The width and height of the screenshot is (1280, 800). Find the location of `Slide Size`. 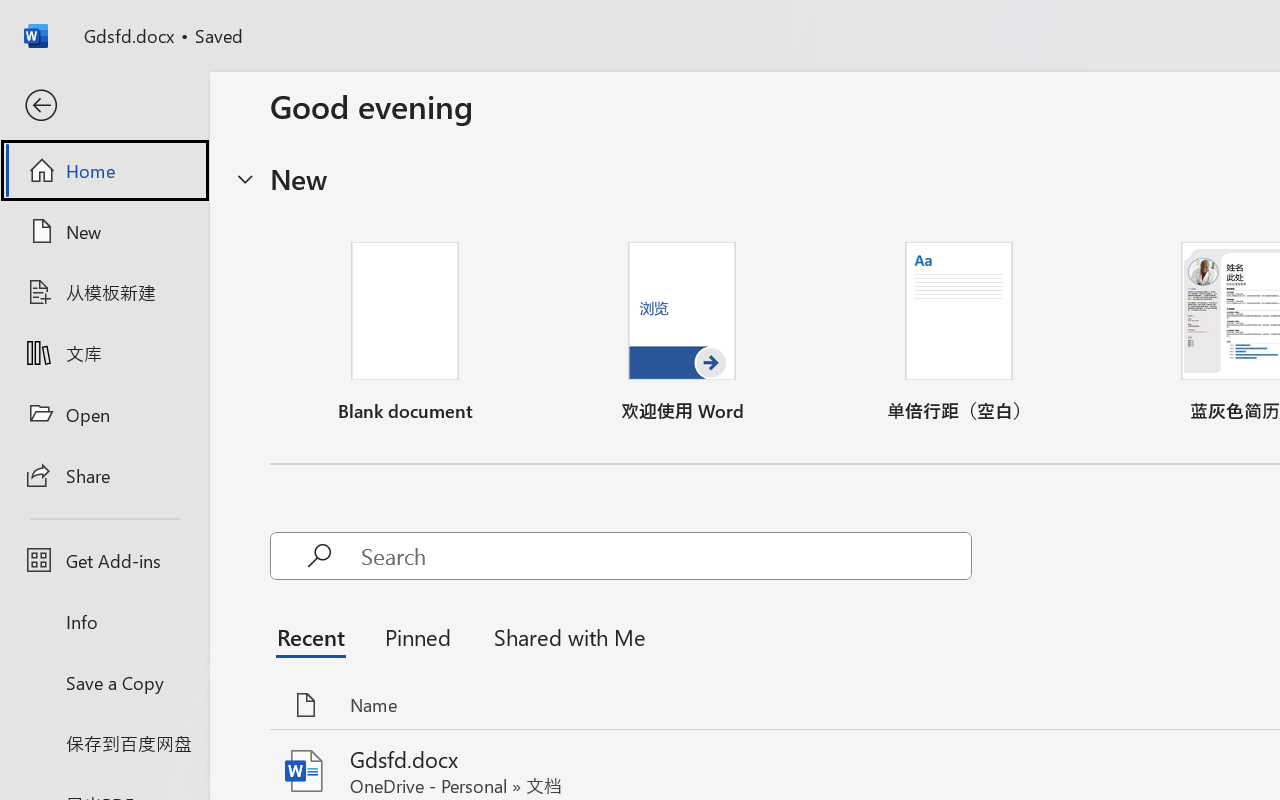

Slide Size is located at coordinates (749, 114).